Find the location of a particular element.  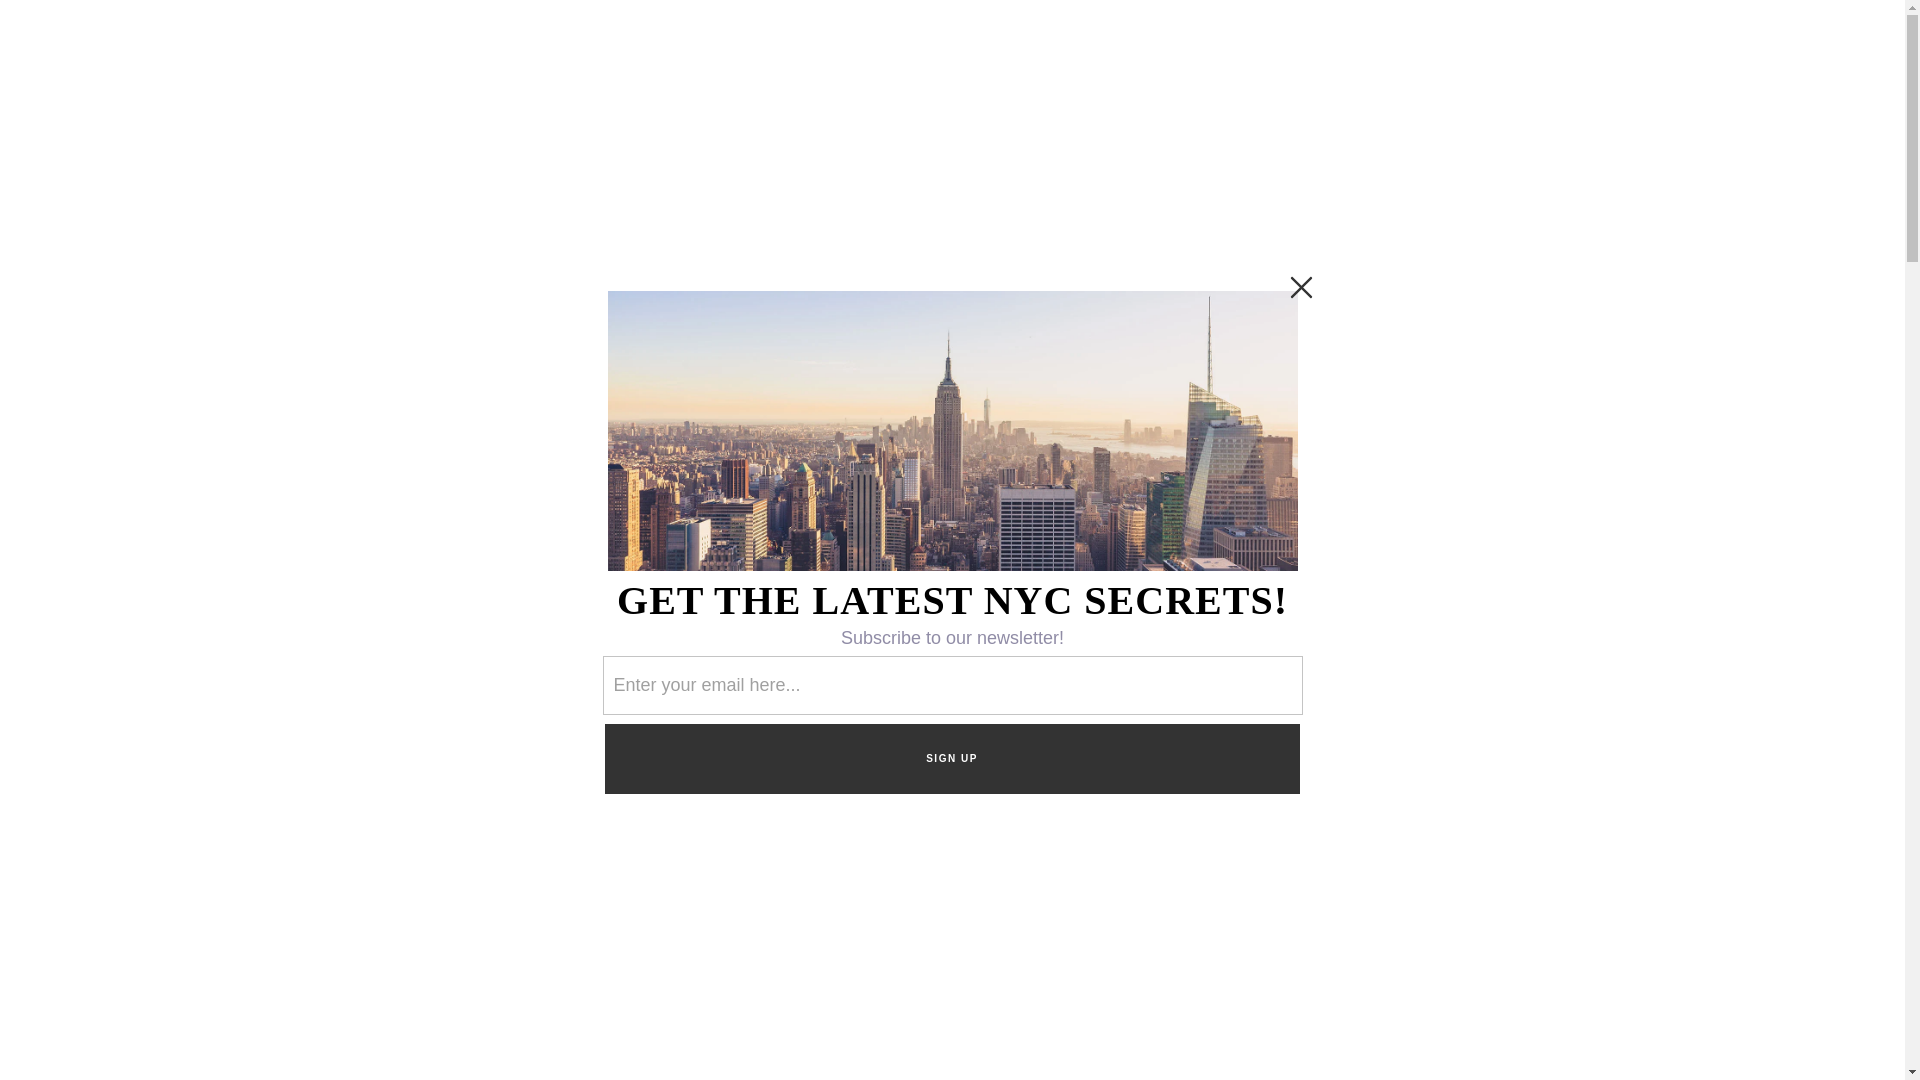

e99a09560c is located at coordinates (1308, 560).